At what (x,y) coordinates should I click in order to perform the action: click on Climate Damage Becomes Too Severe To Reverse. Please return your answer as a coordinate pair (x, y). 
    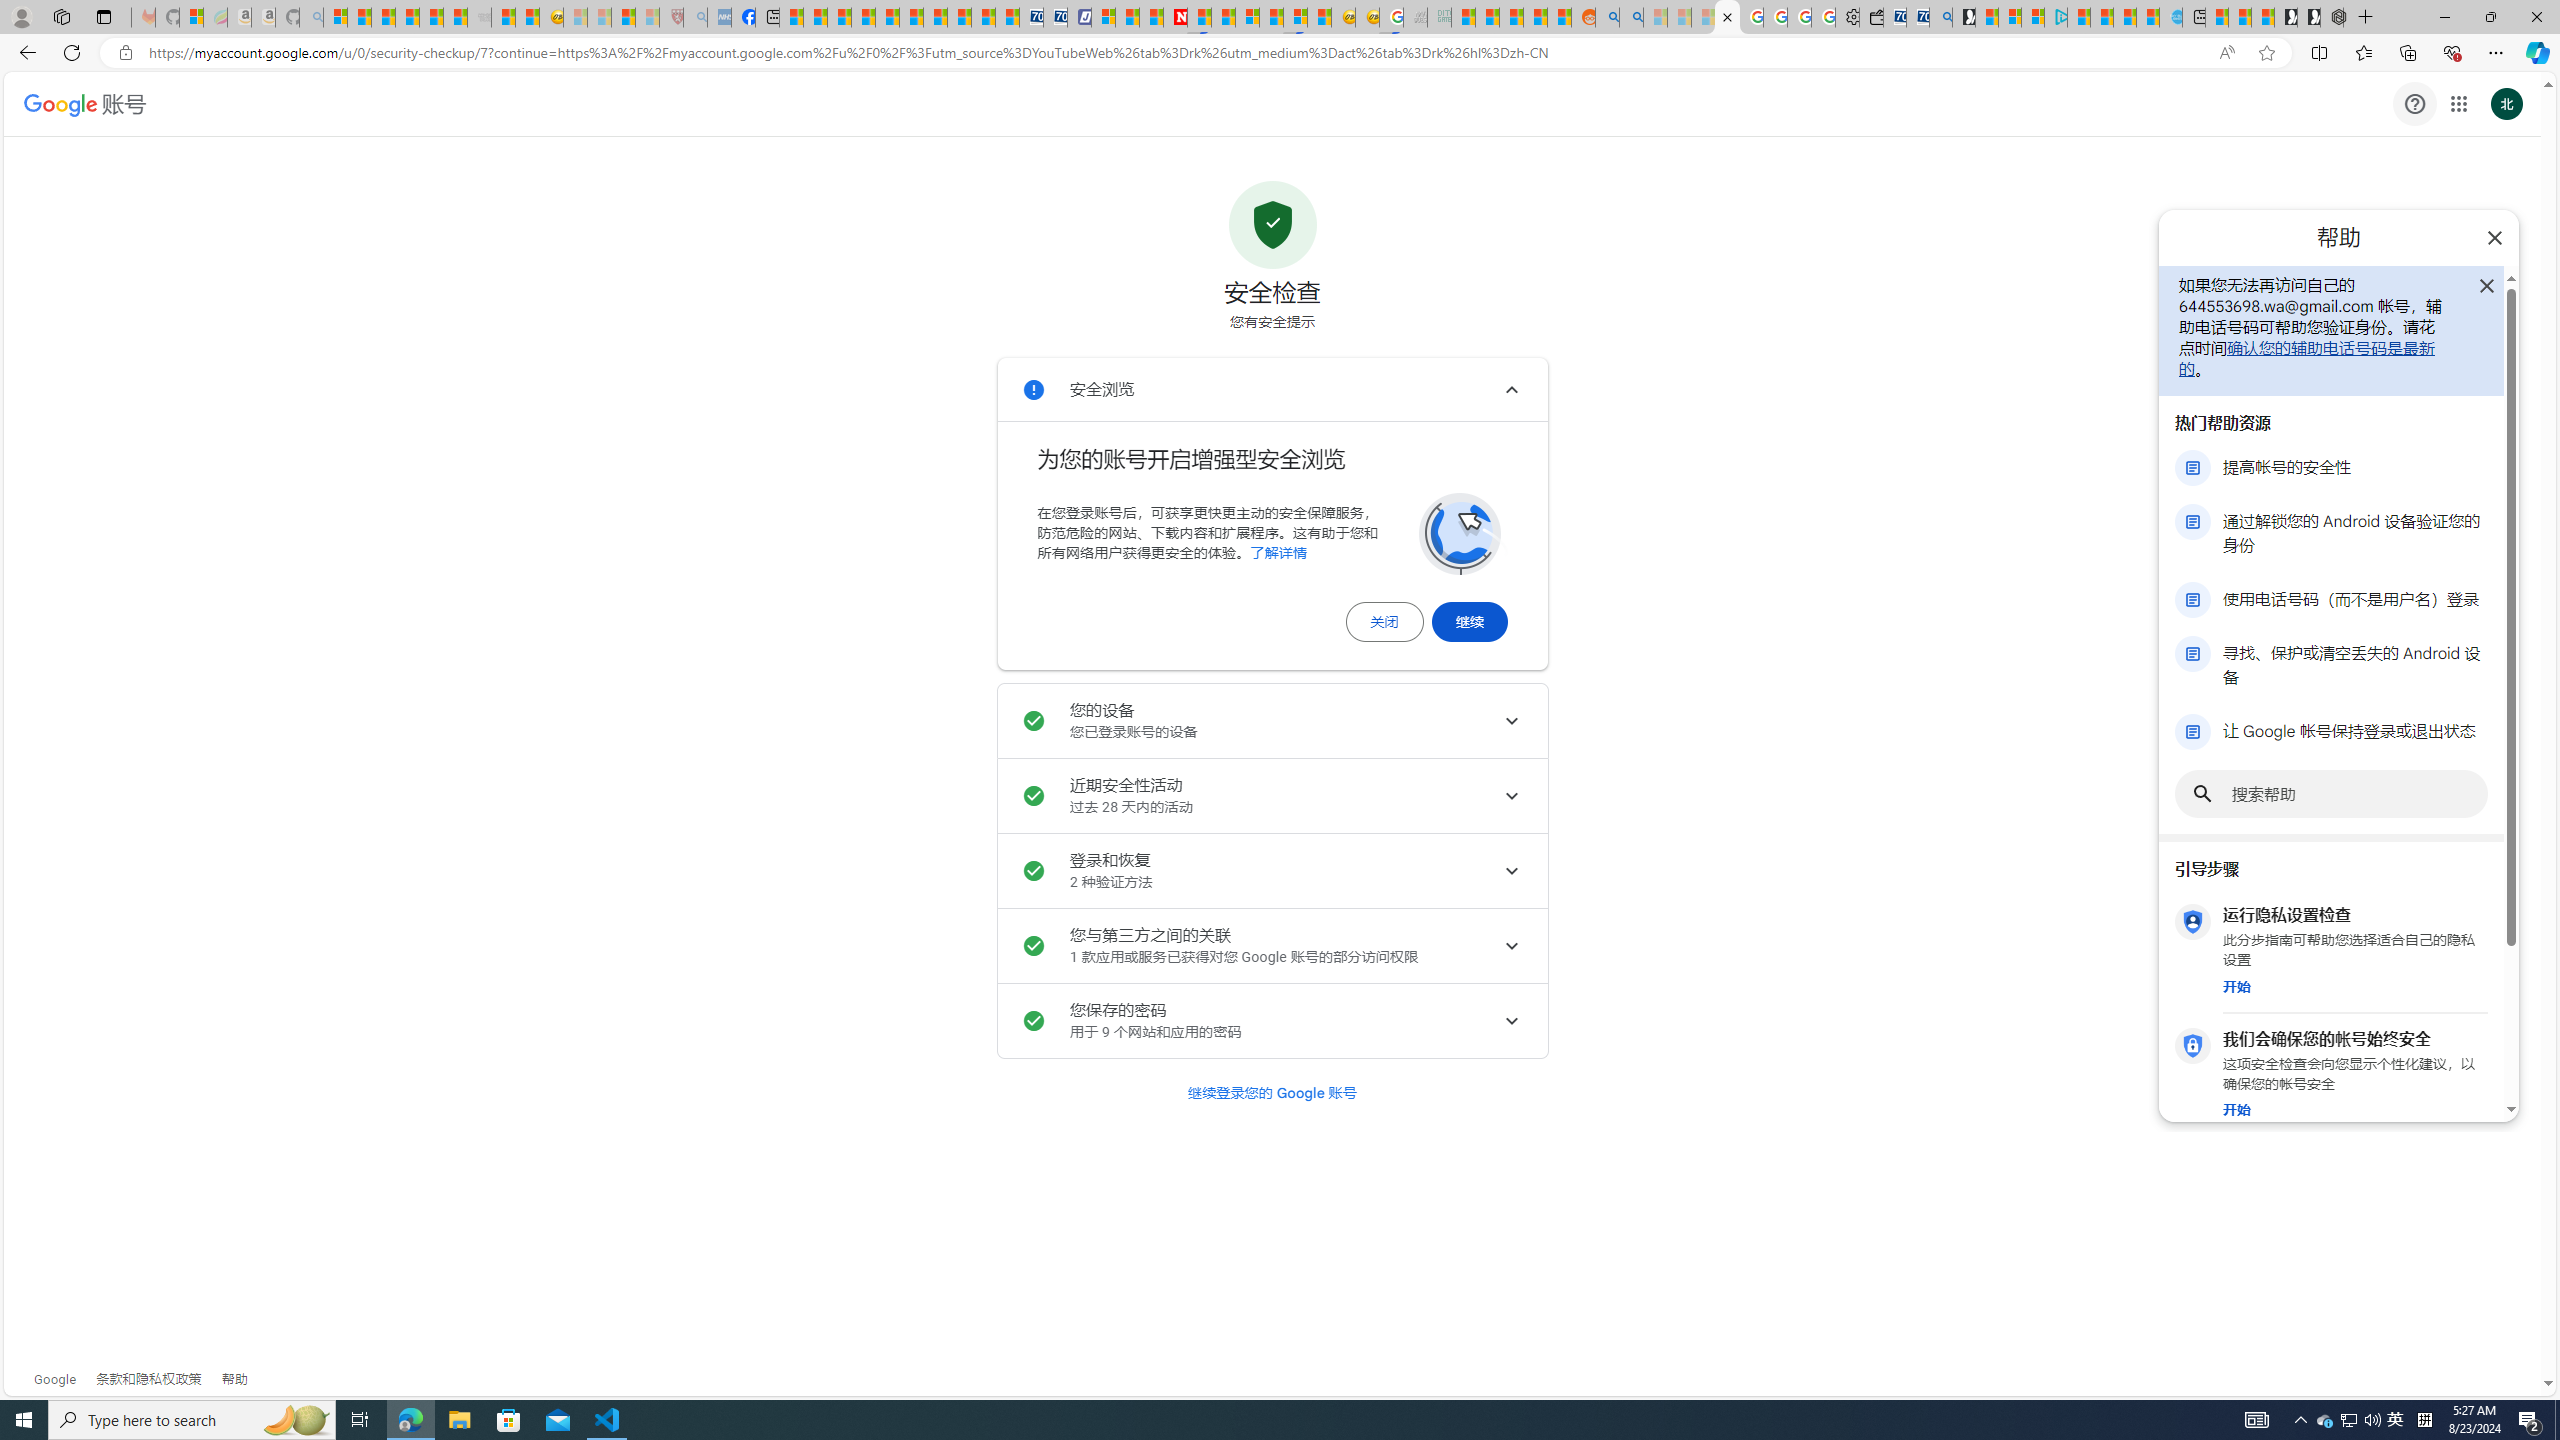
    Looking at the image, I should click on (862, 17).